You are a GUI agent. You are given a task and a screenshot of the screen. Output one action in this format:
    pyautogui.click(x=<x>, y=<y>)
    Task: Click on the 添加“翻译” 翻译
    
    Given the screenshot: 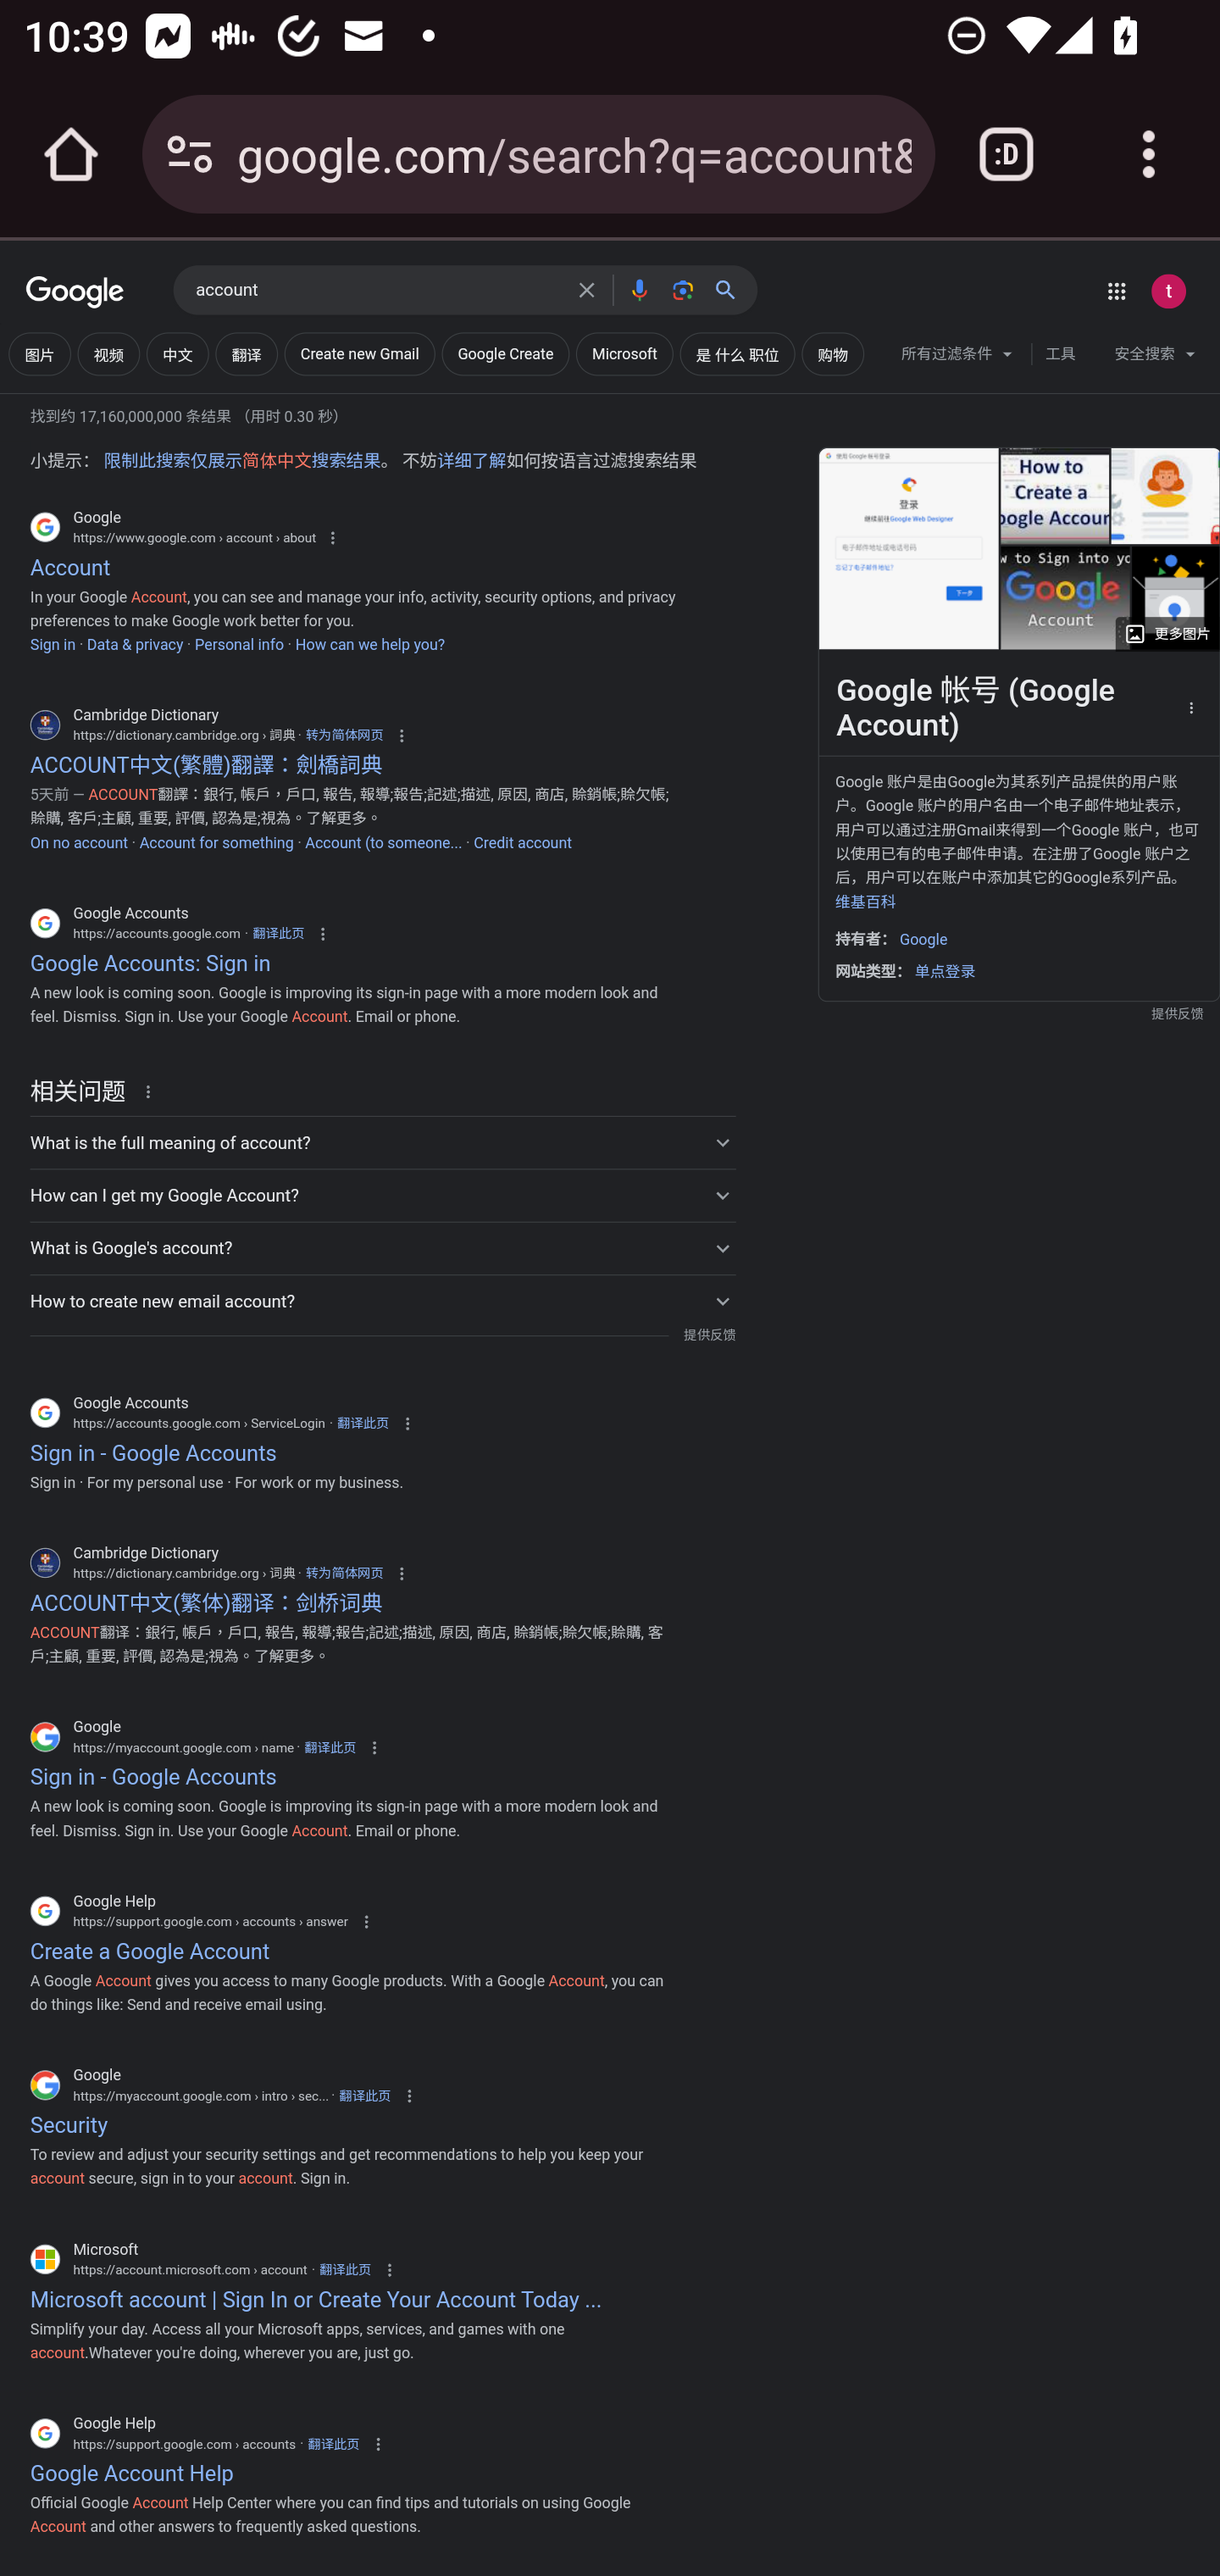 What is the action you would take?
    pyautogui.click(x=246, y=354)
    